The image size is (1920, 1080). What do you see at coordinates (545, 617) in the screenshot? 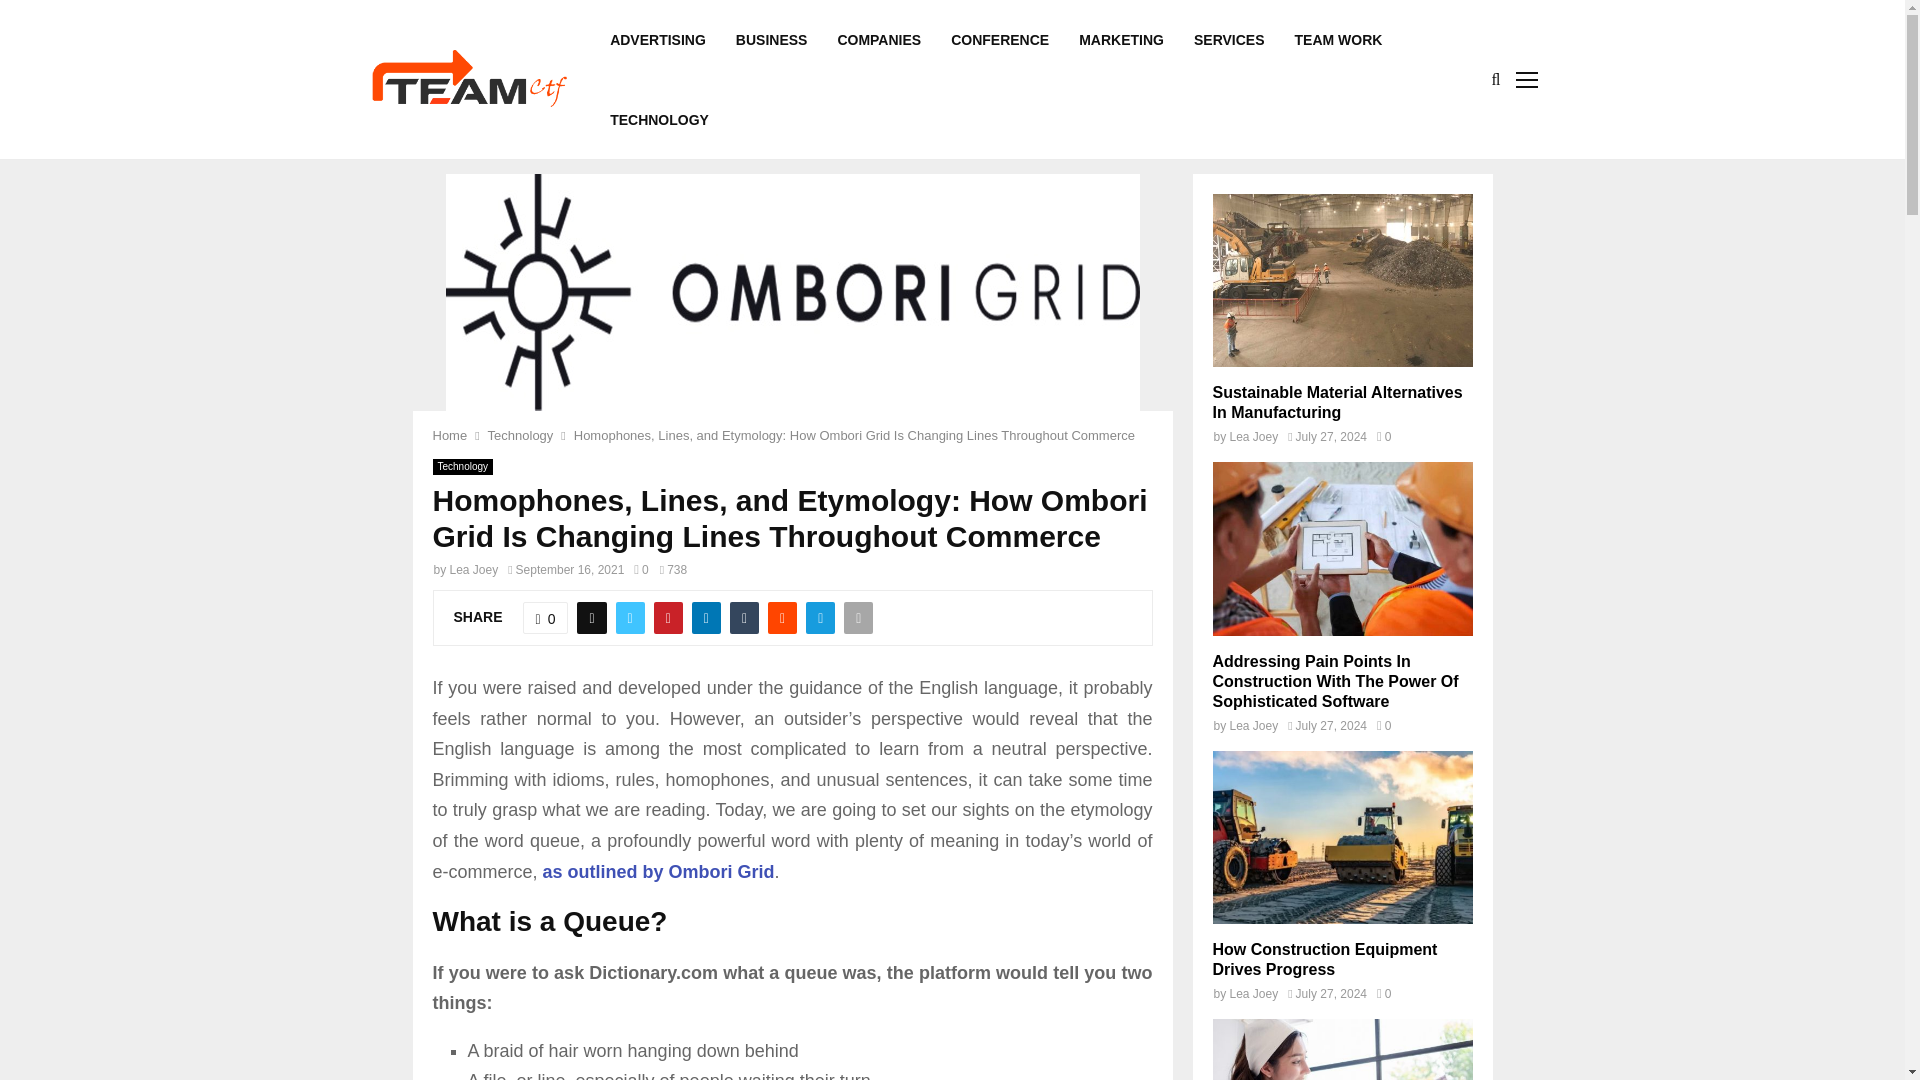
I see `Like` at bounding box center [545, 617].